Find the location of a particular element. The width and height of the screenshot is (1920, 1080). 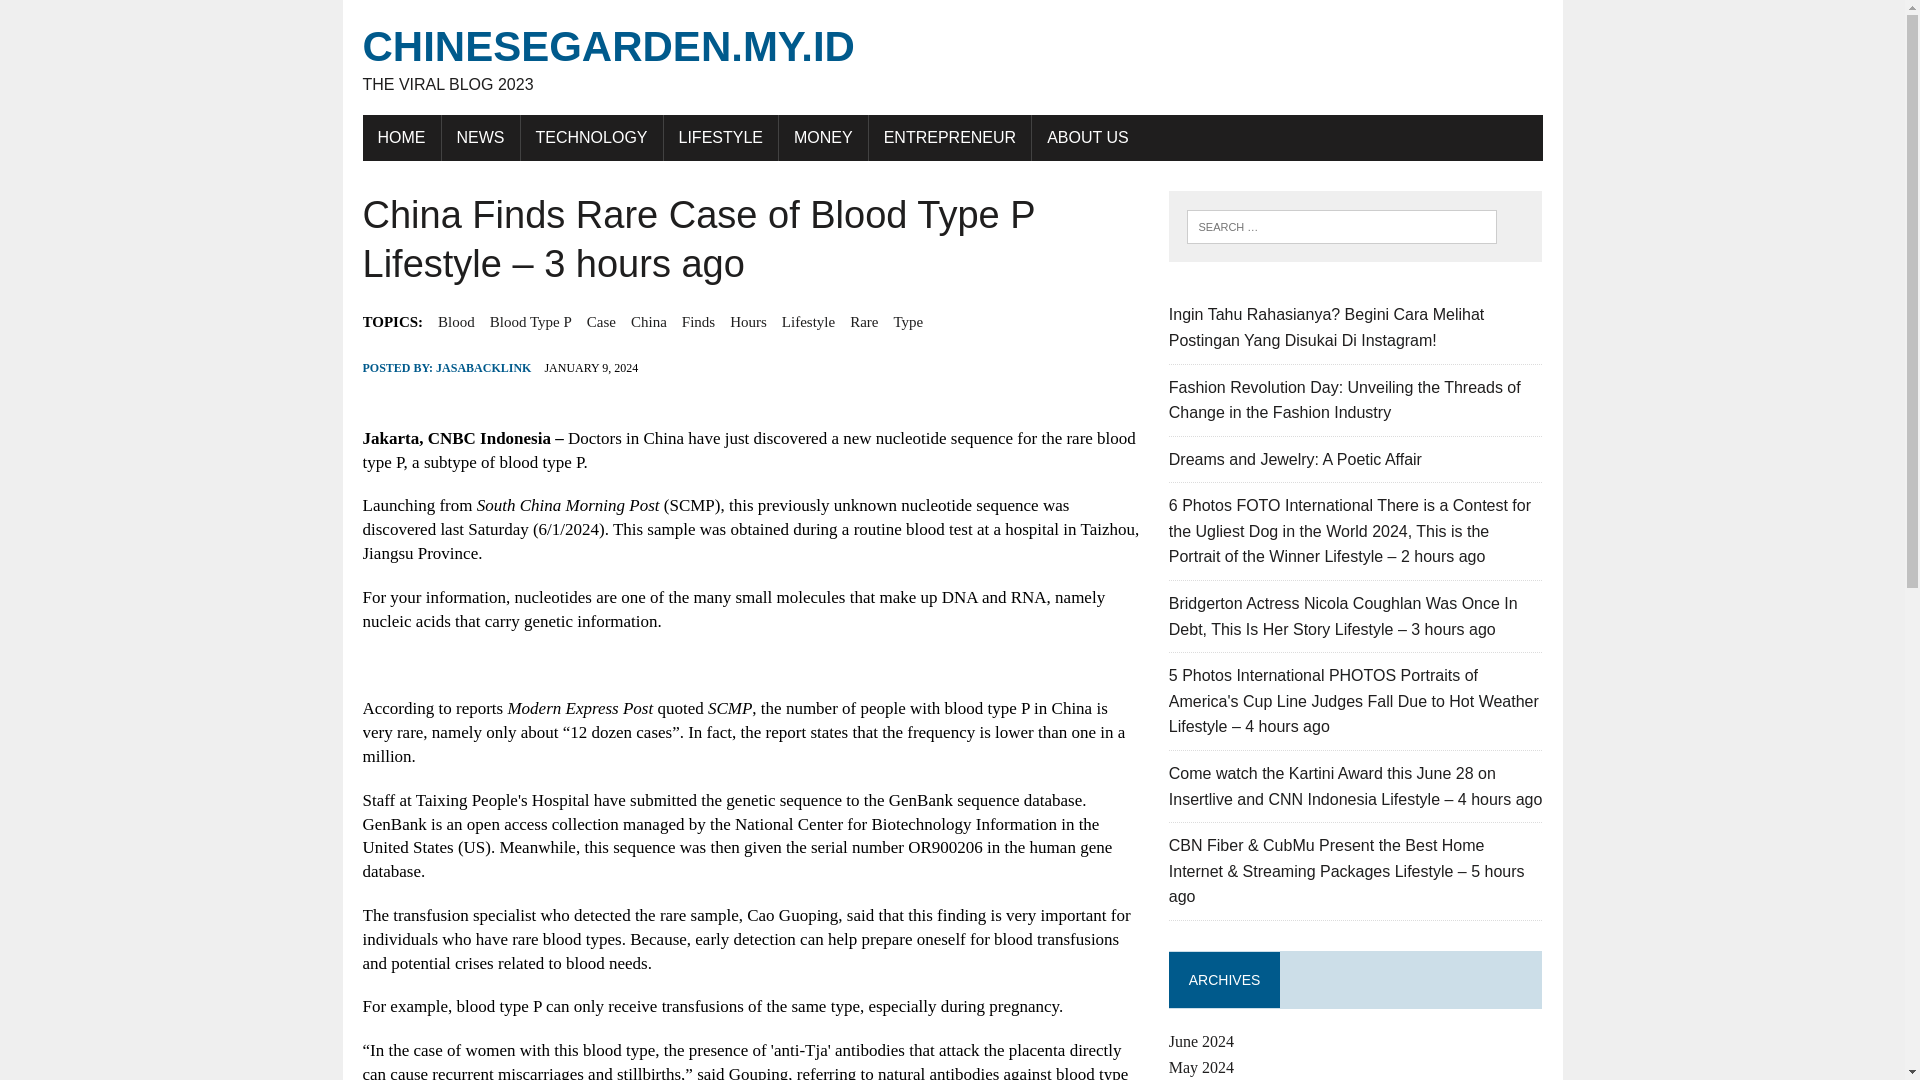

MONEY is located at coordinates (823, 137).